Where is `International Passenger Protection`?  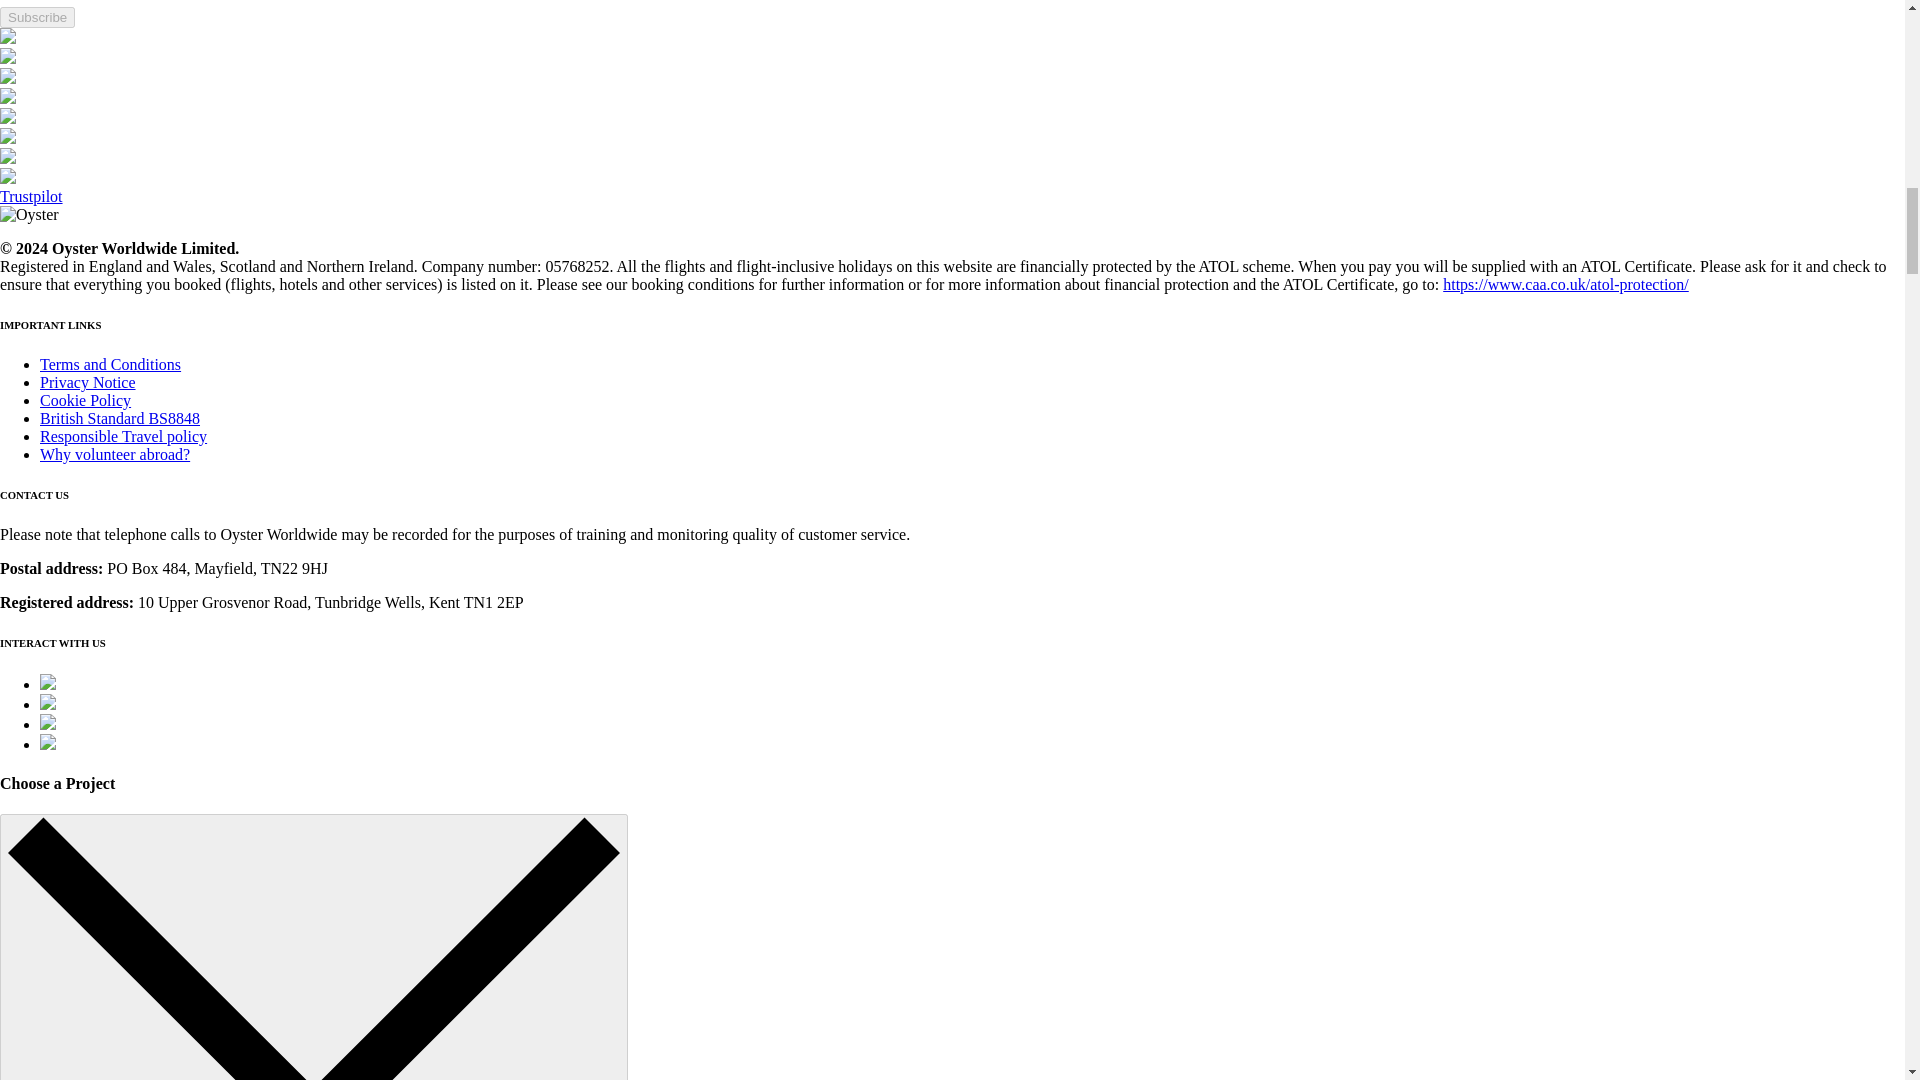
International Passenger Protection is located at coordinates (8, 38).